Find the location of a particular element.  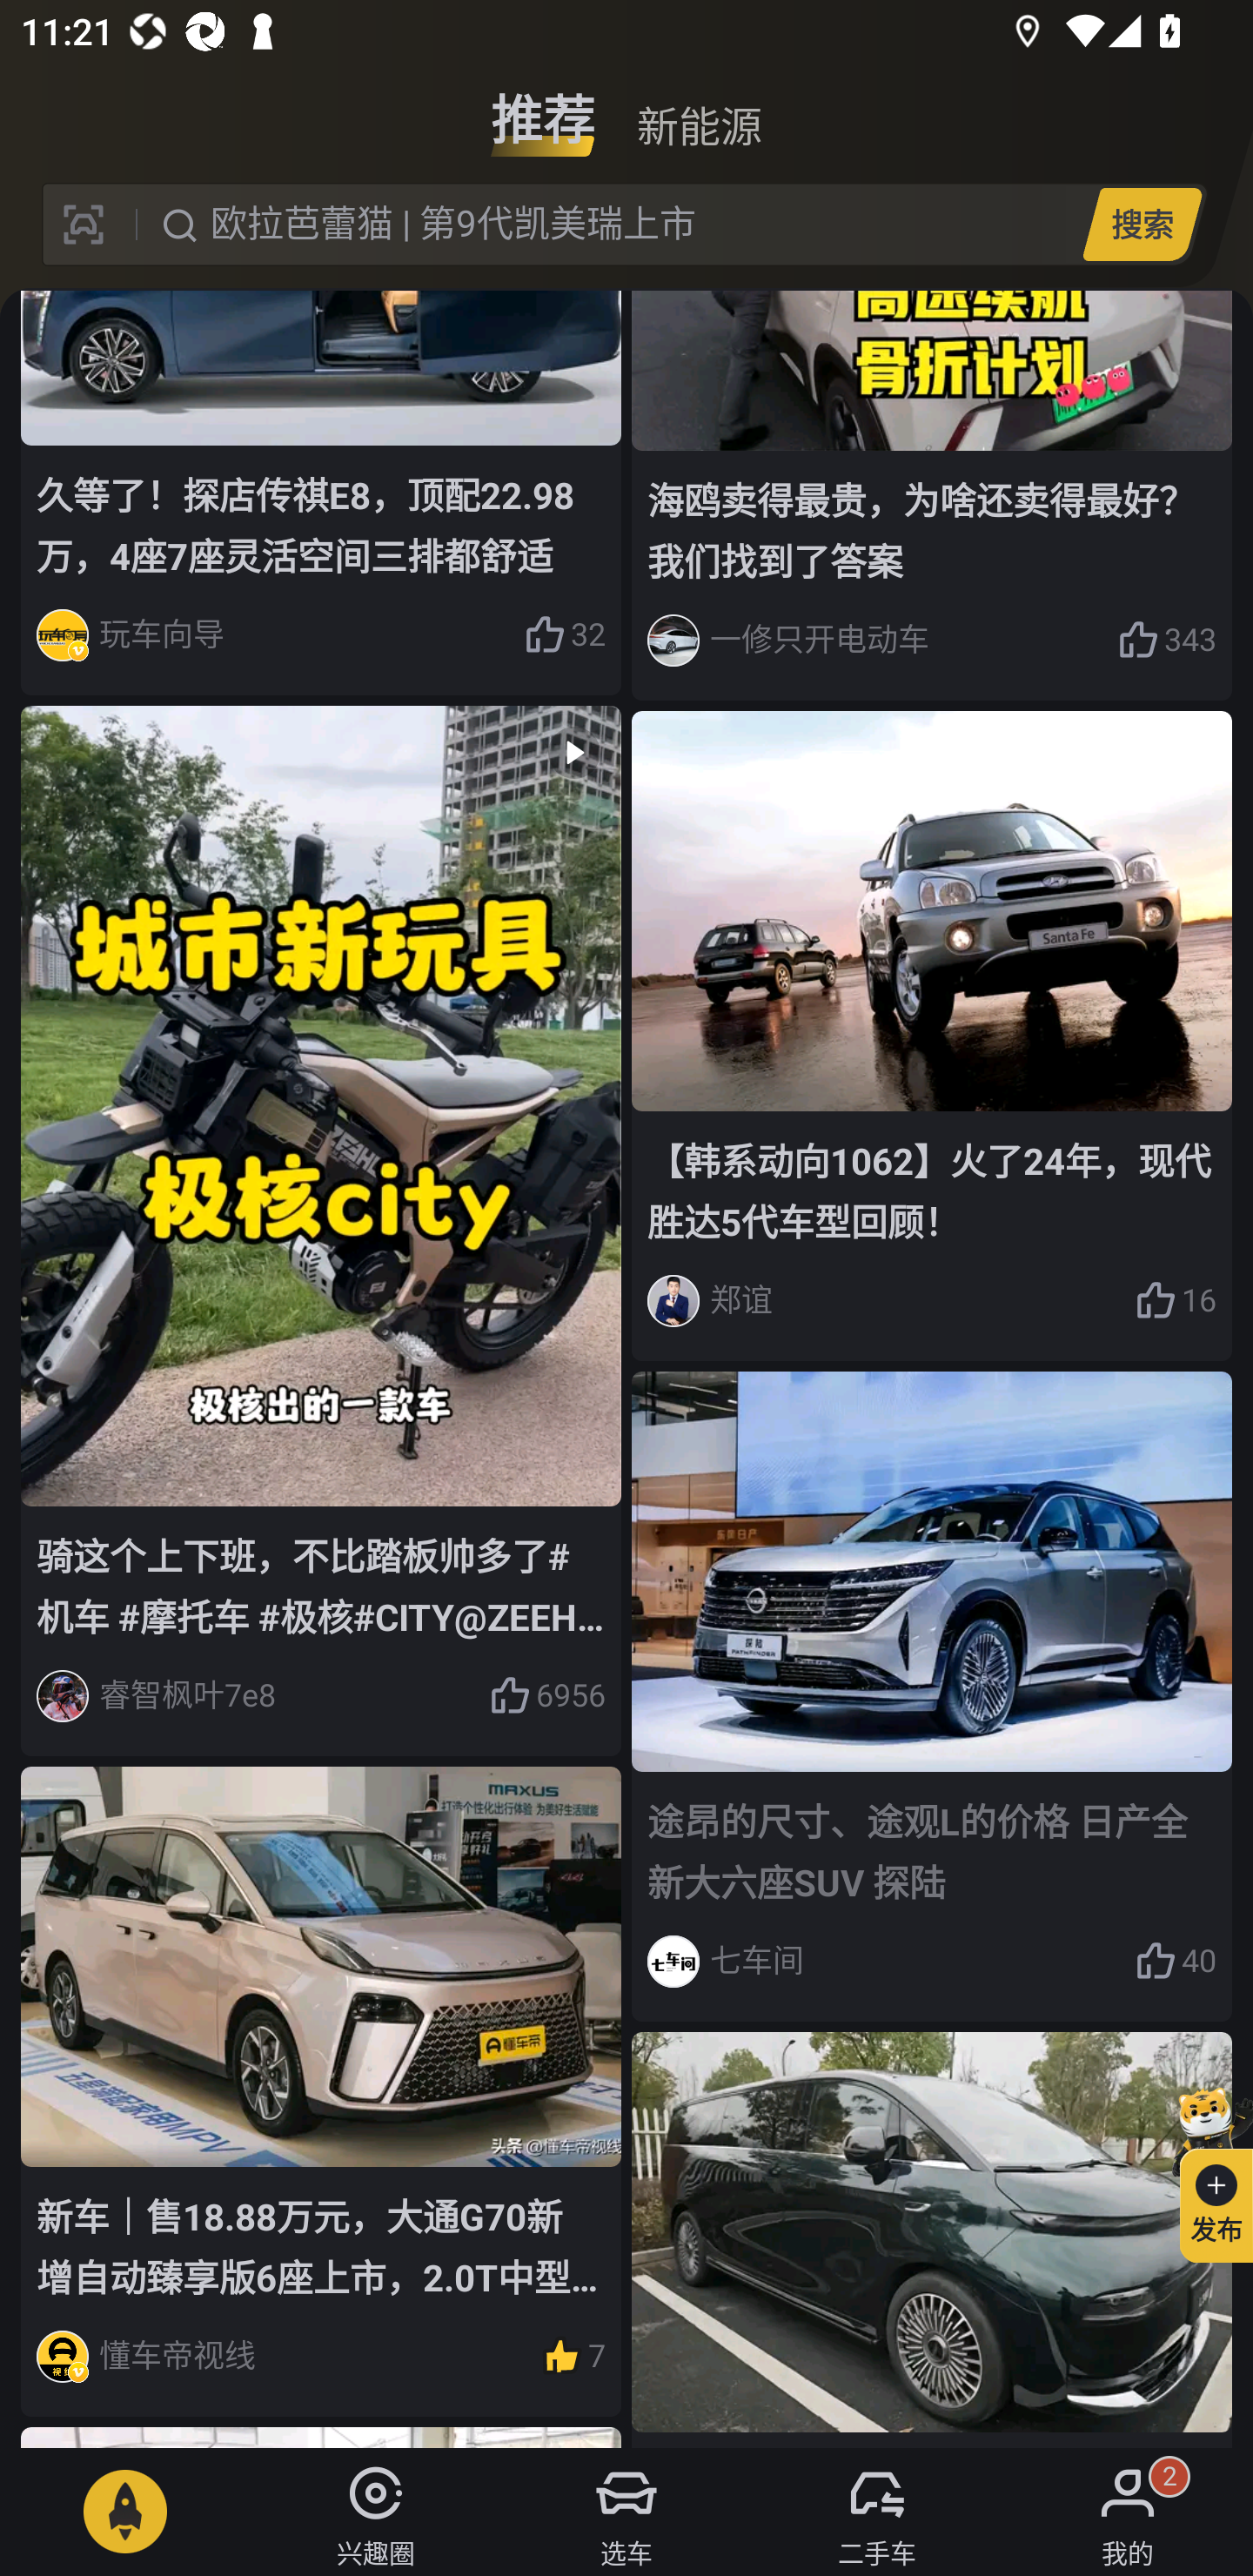

343 is located at coordinates (1167, 640).